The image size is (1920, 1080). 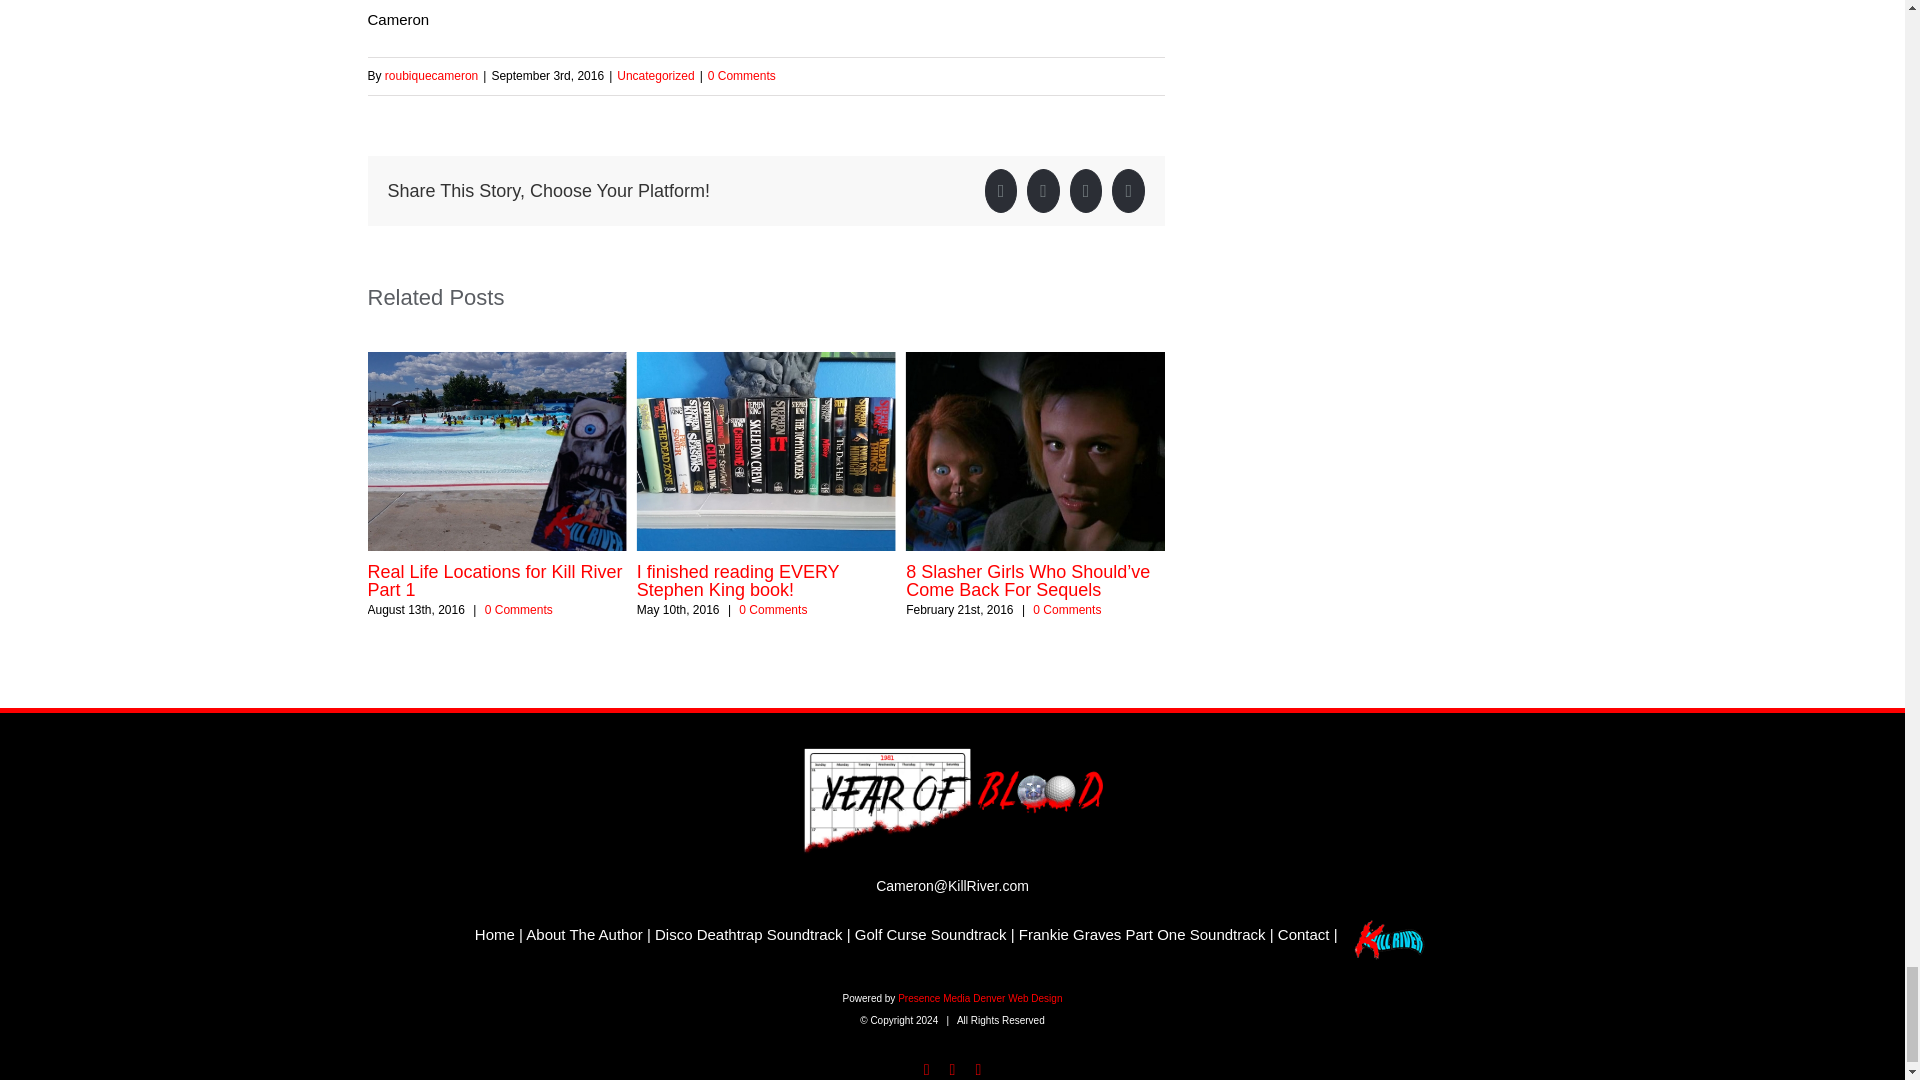 I want to click on Uncategorized, so click(x=654, y=76).